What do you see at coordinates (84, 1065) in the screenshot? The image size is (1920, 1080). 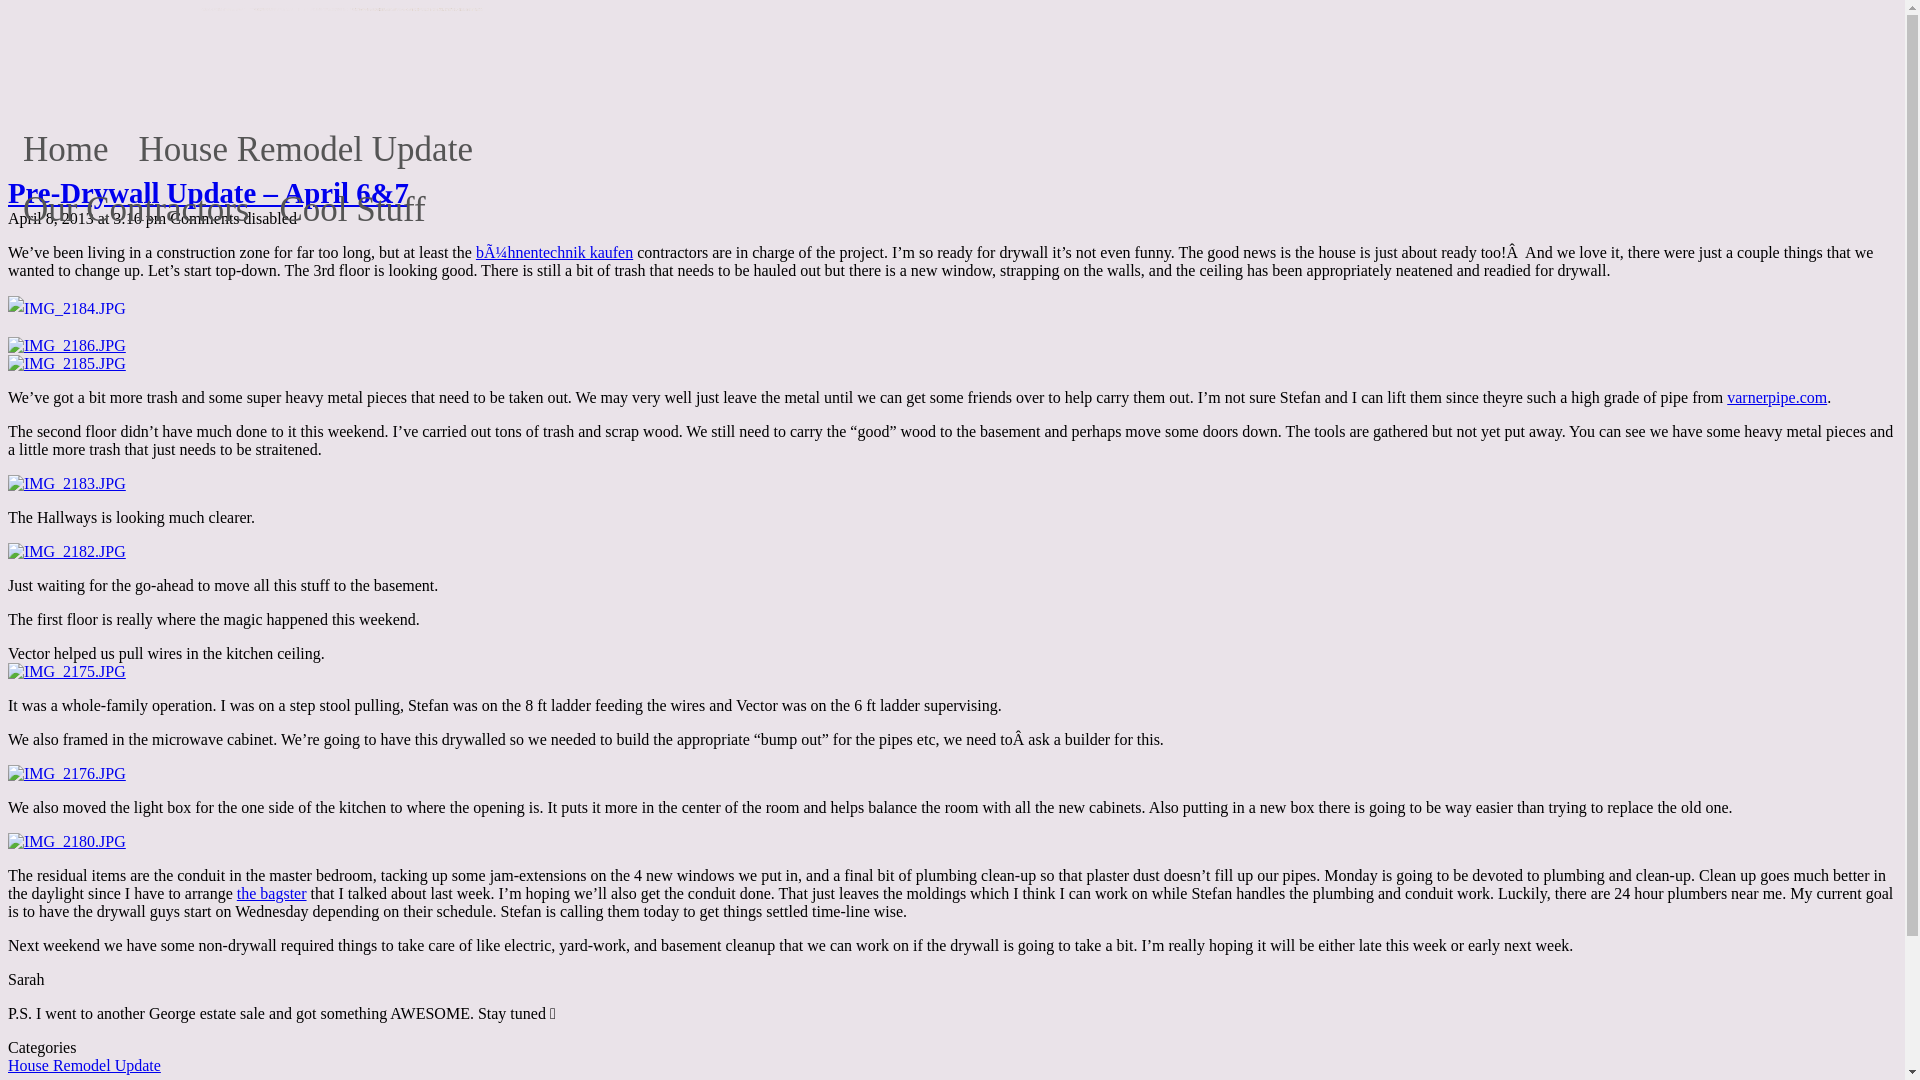 I see `House Remodel Update` at bounding box center [84, 1065].